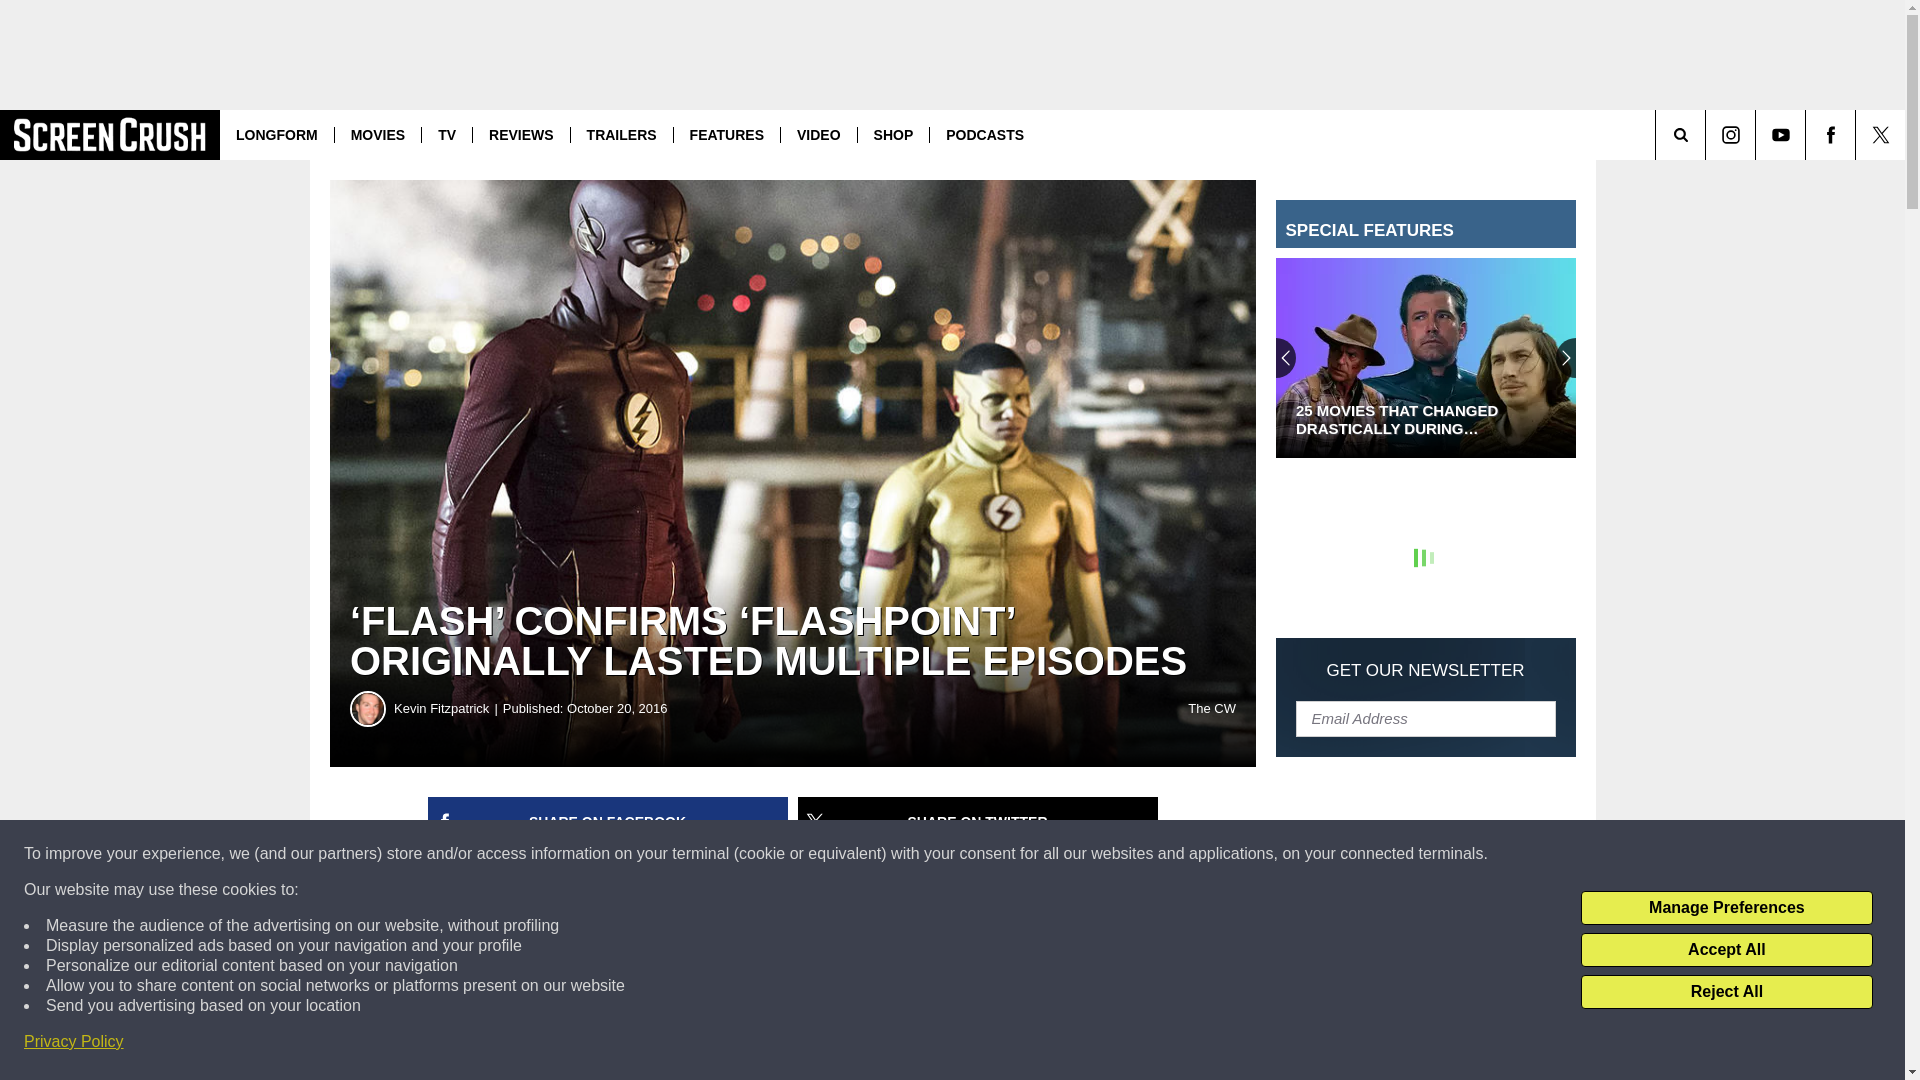 This screenshot has width=1920, height=1080. I want to click on Visit us on Instagram, so click(1730, 134).